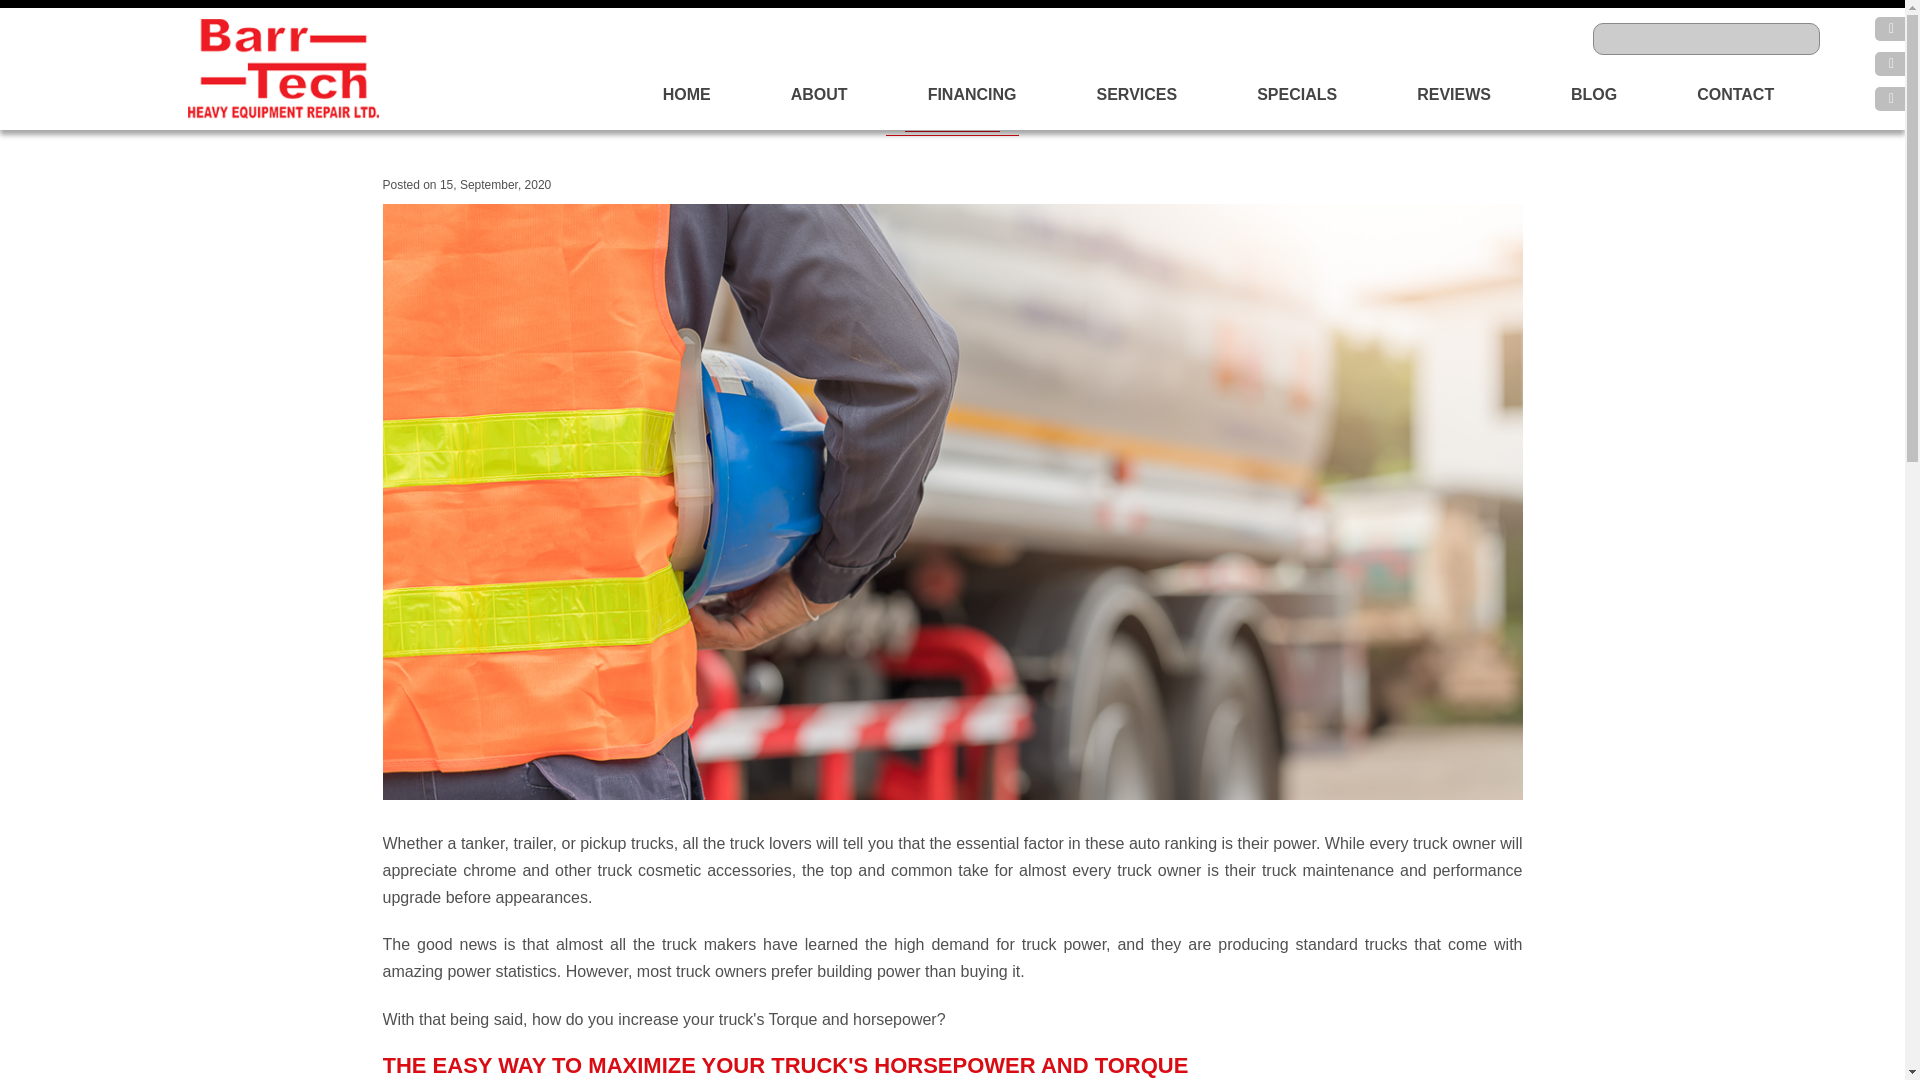 This screenshot has width=1920, height=1080. I want to click on REVIEWS, so click(1454, 94).